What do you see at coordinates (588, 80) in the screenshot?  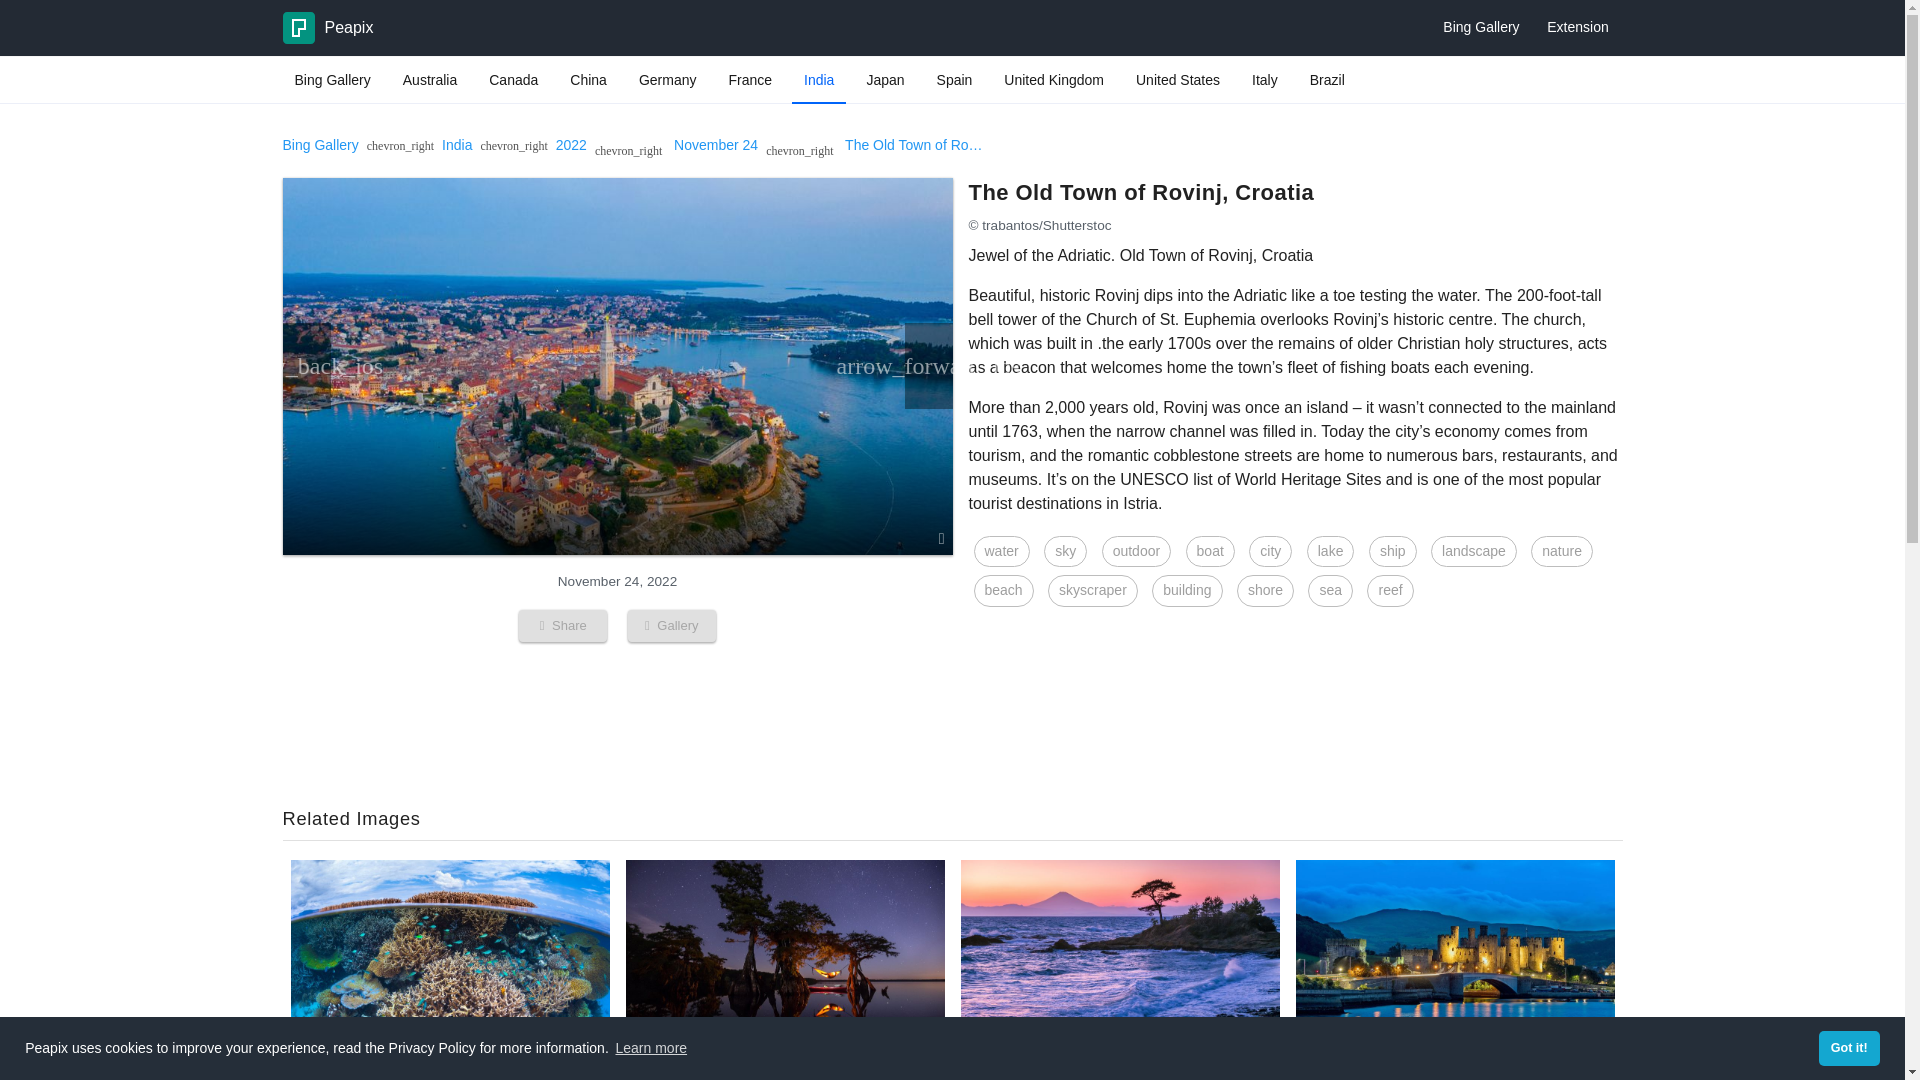 I see `China` at bounding box center [588, 80].